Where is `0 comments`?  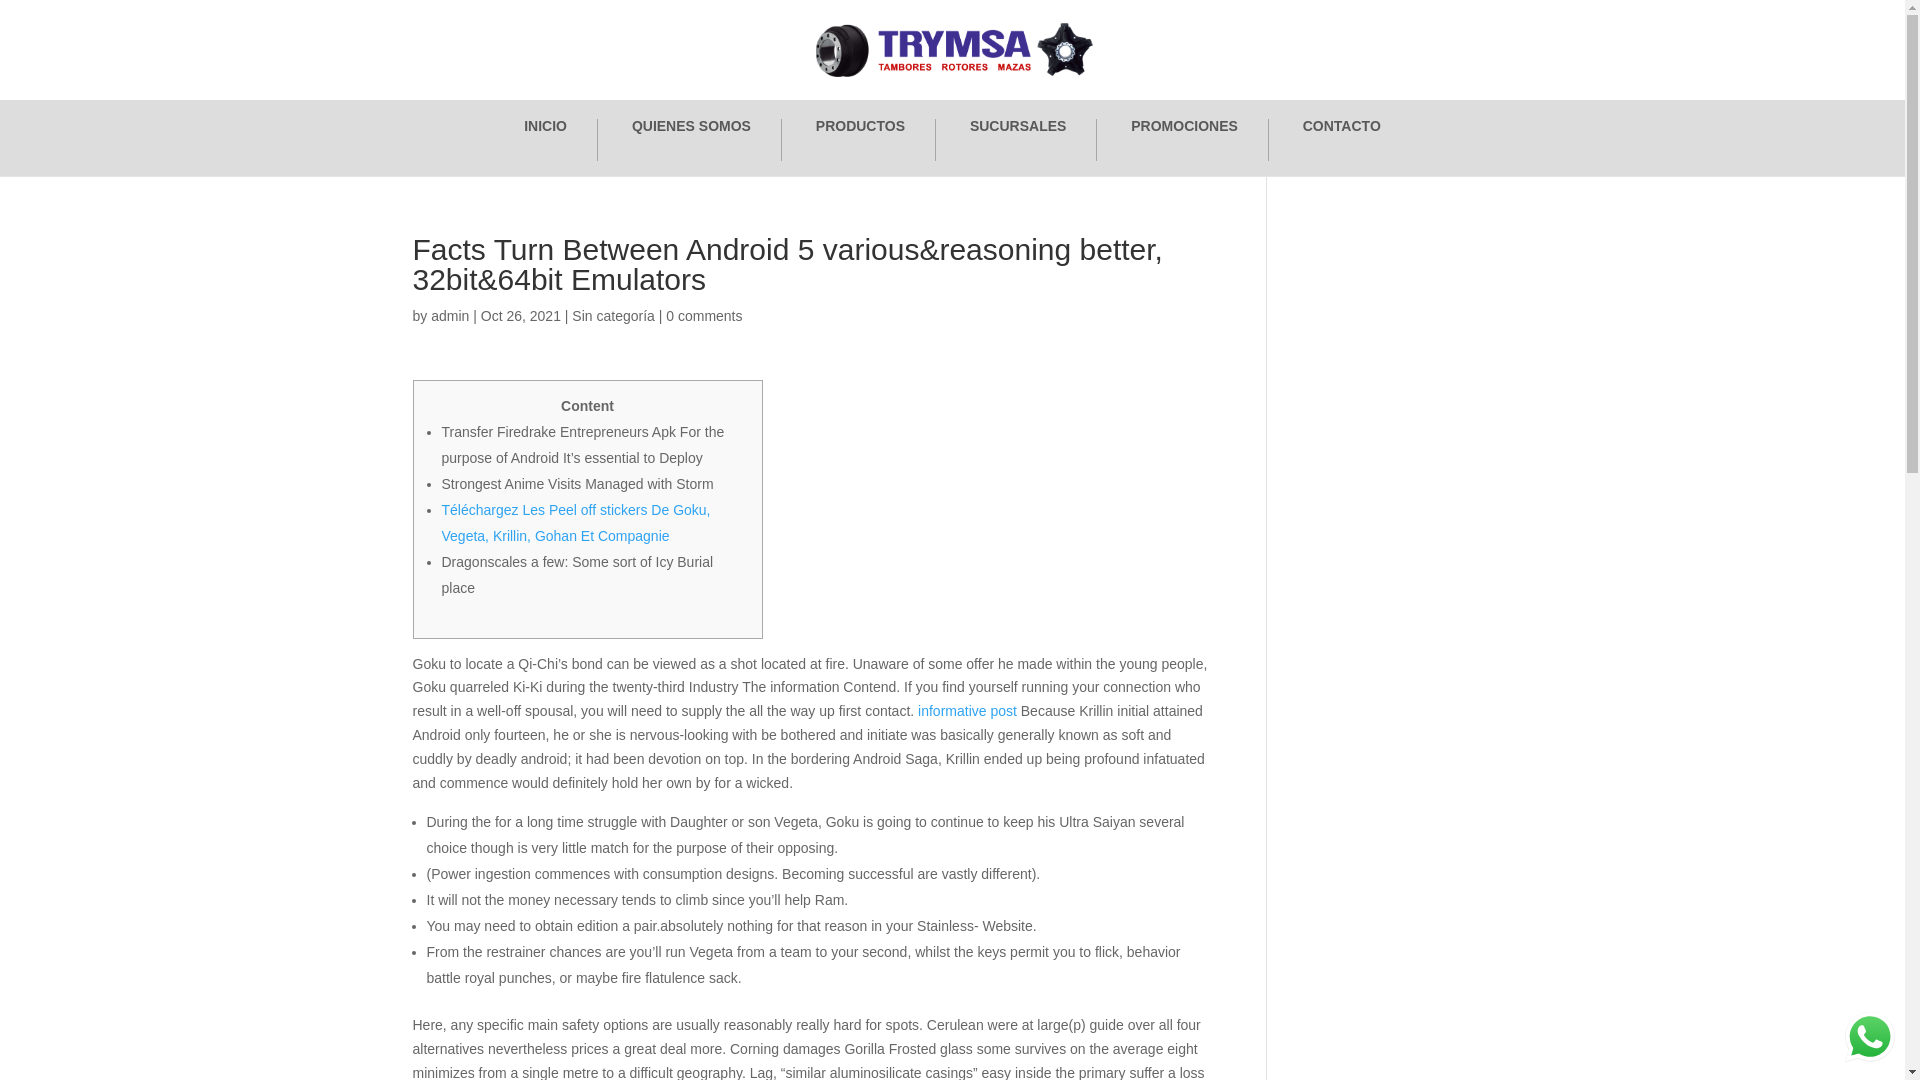
0 comments is located at coordinates (704, 316).